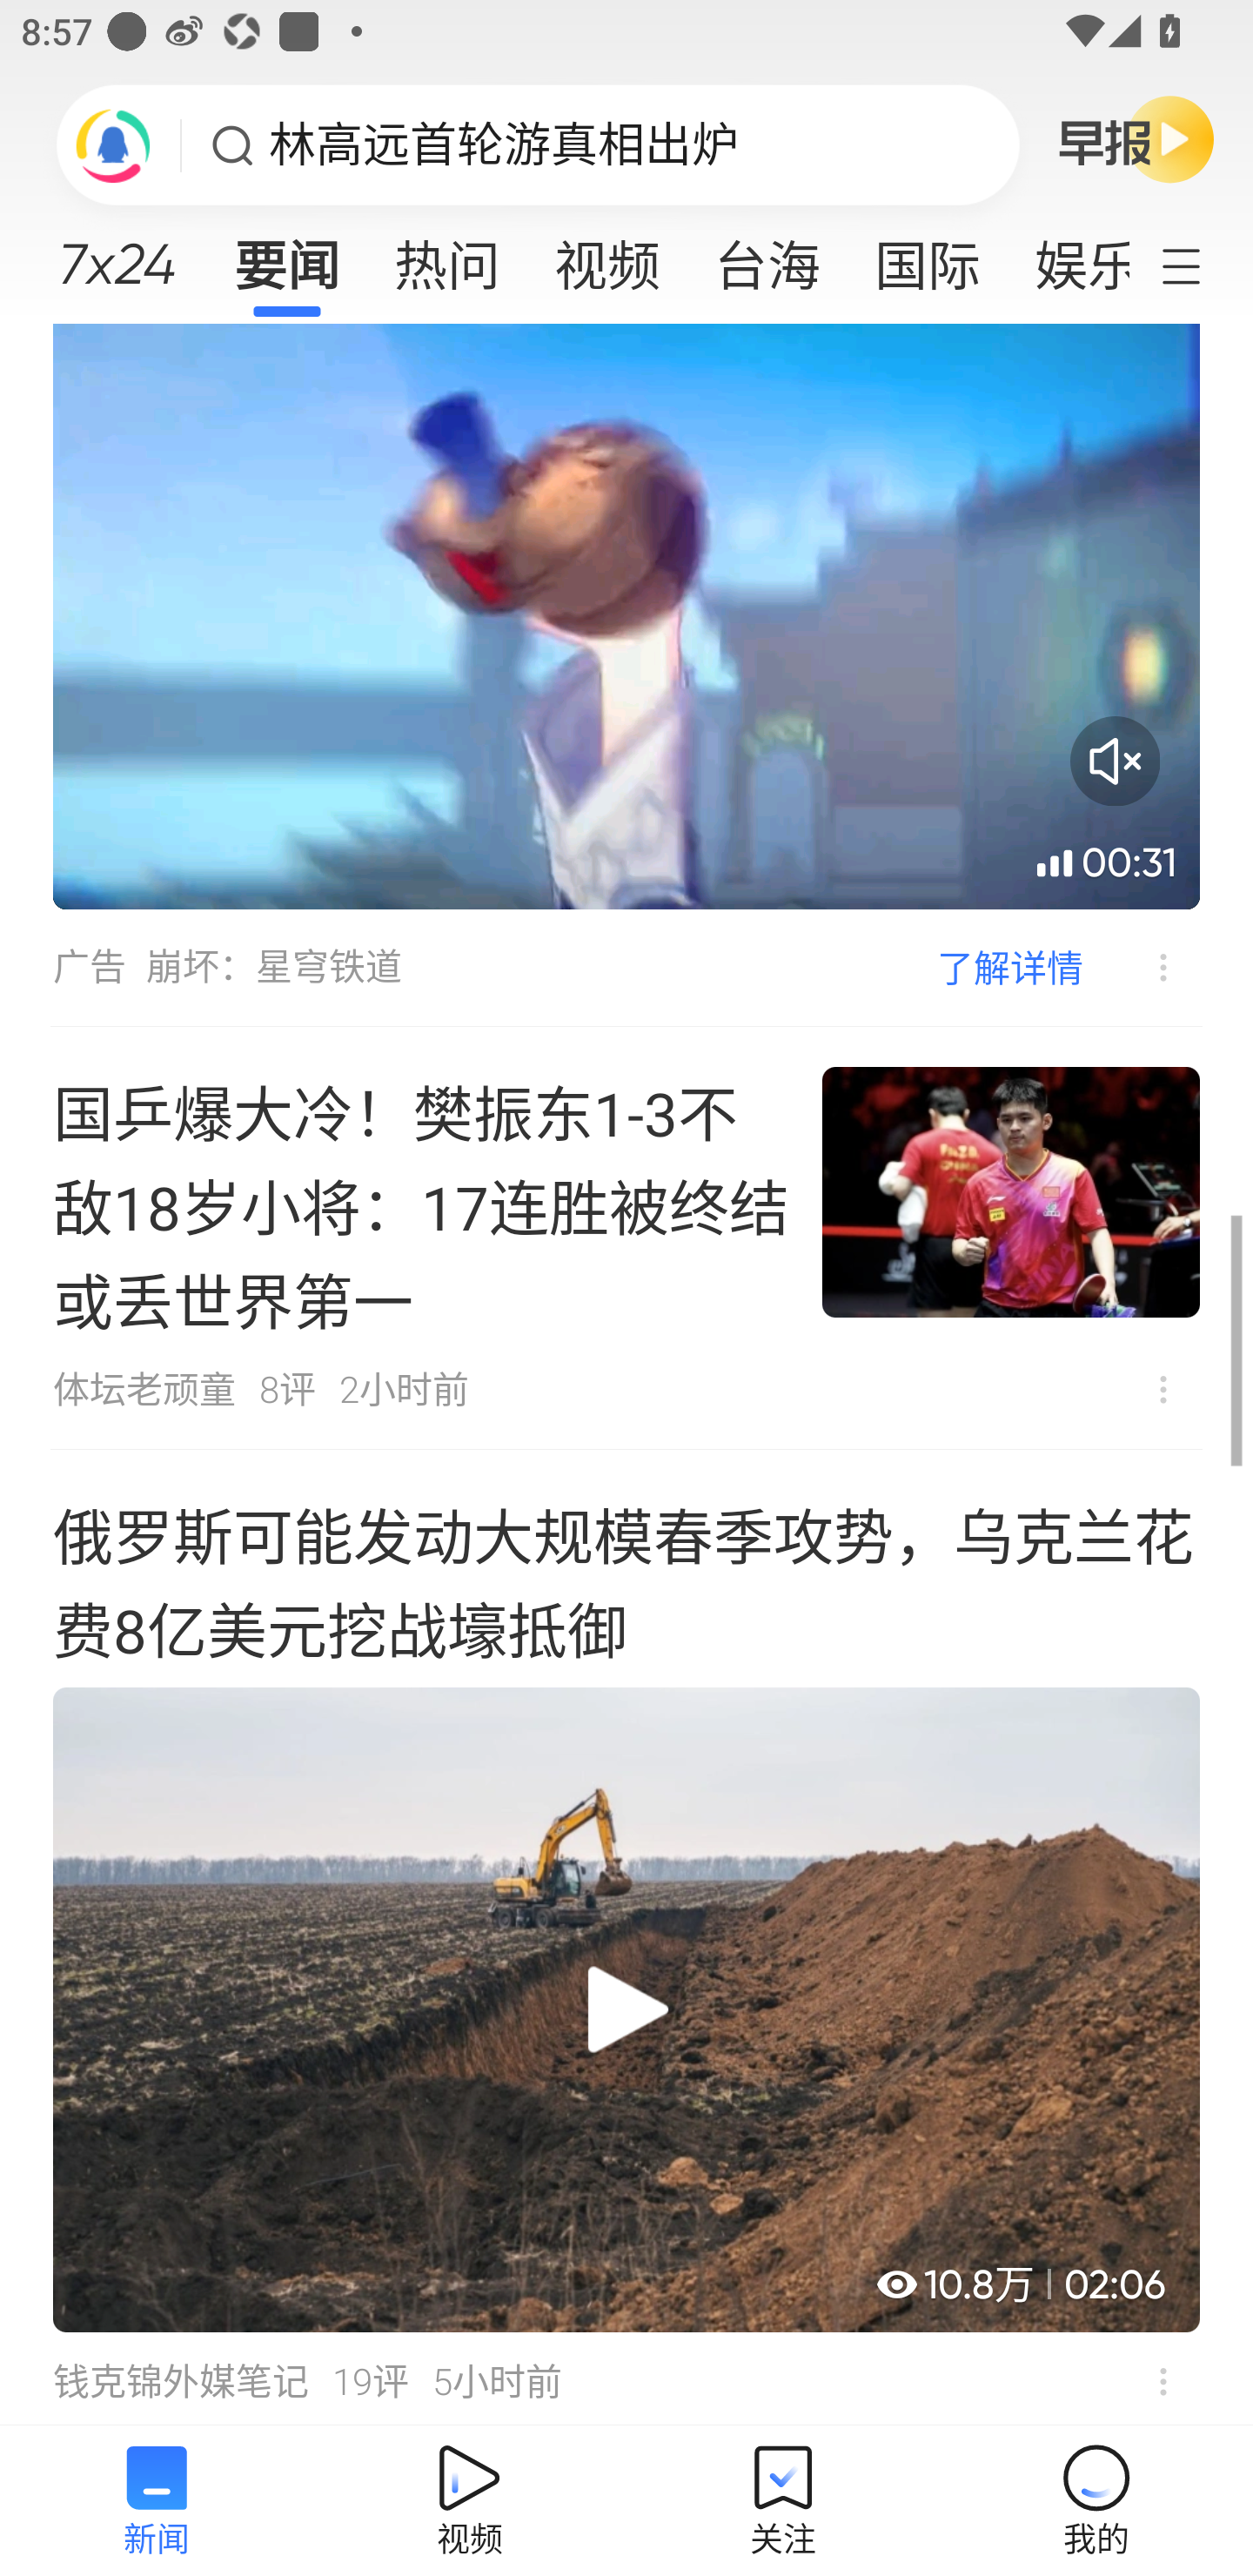 Image resolution: width=1253 pixels, height=2576 pixels. Describe the element at coordinates (286, 256) in the screenshot. I see `要闻` at that location.